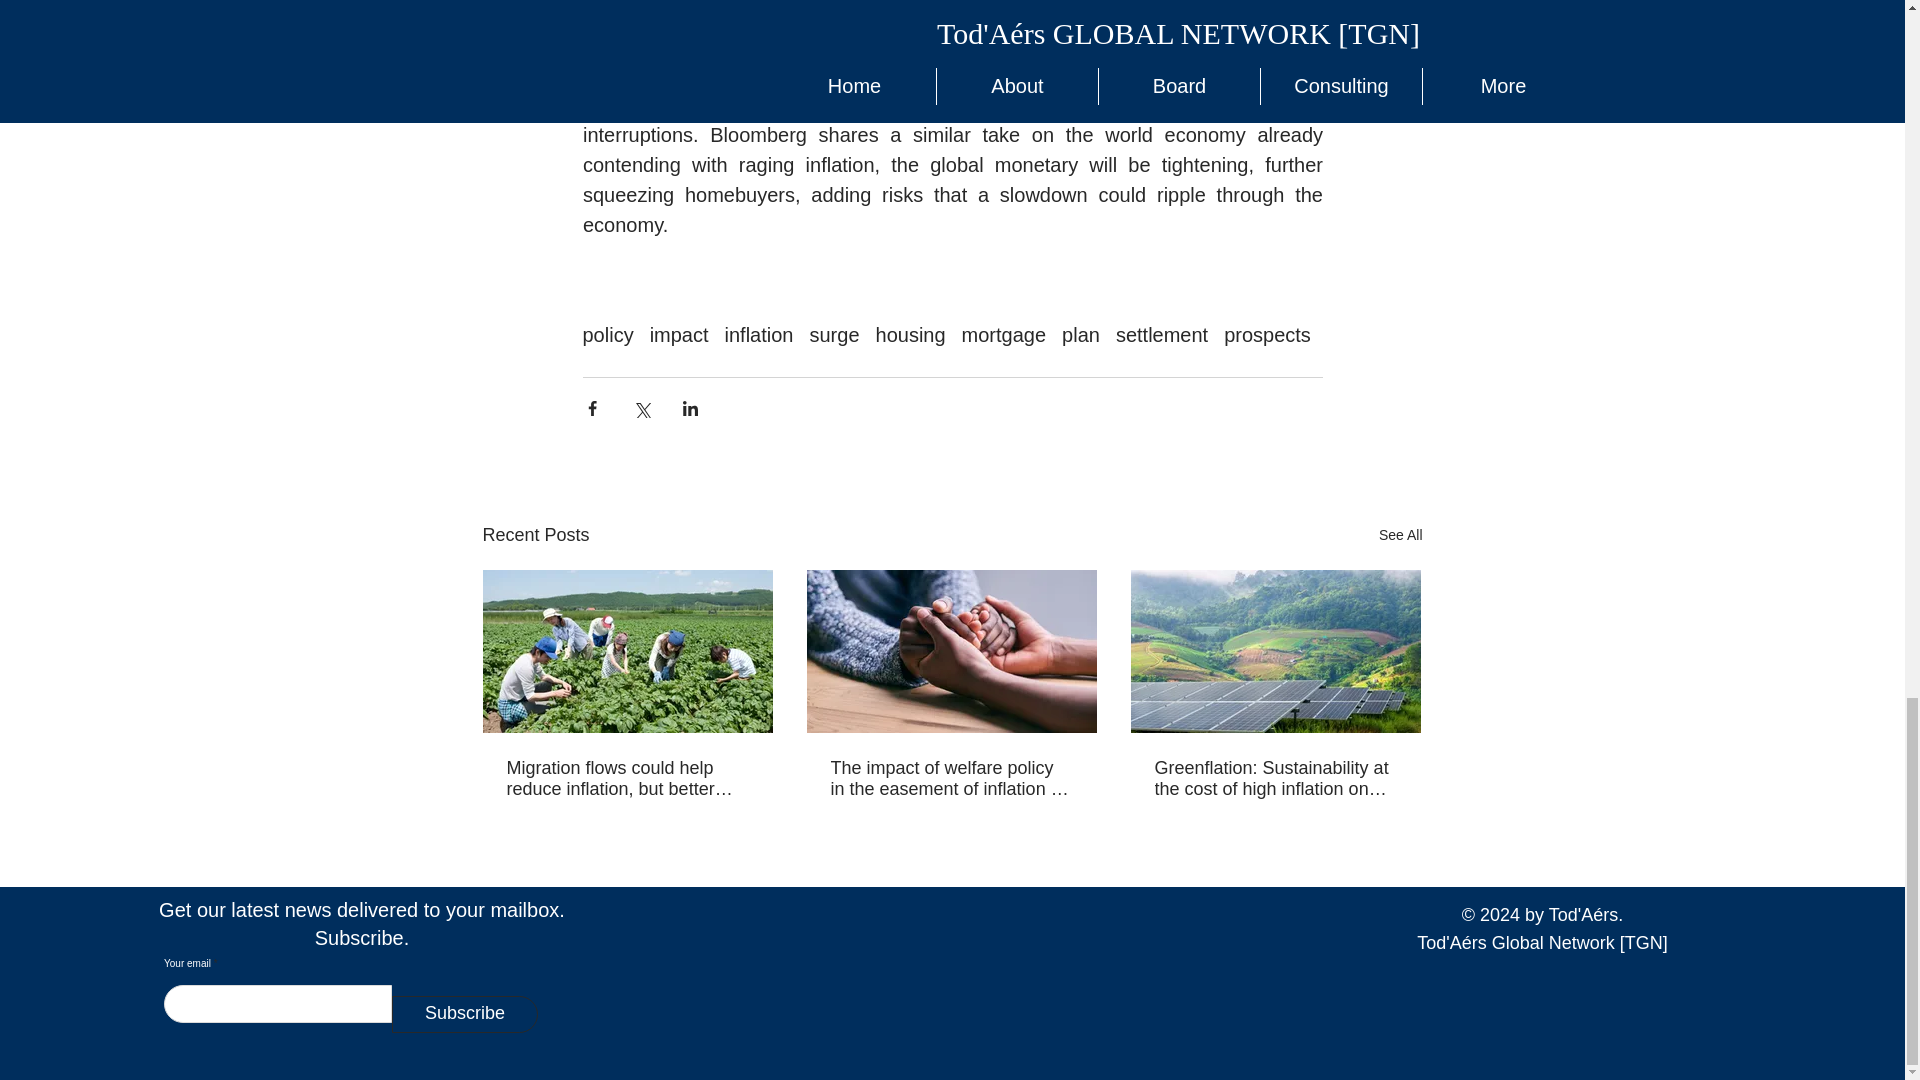  Describe the element at coordinates (1161, 335) in the screenshot. I see `settlement` at that location.